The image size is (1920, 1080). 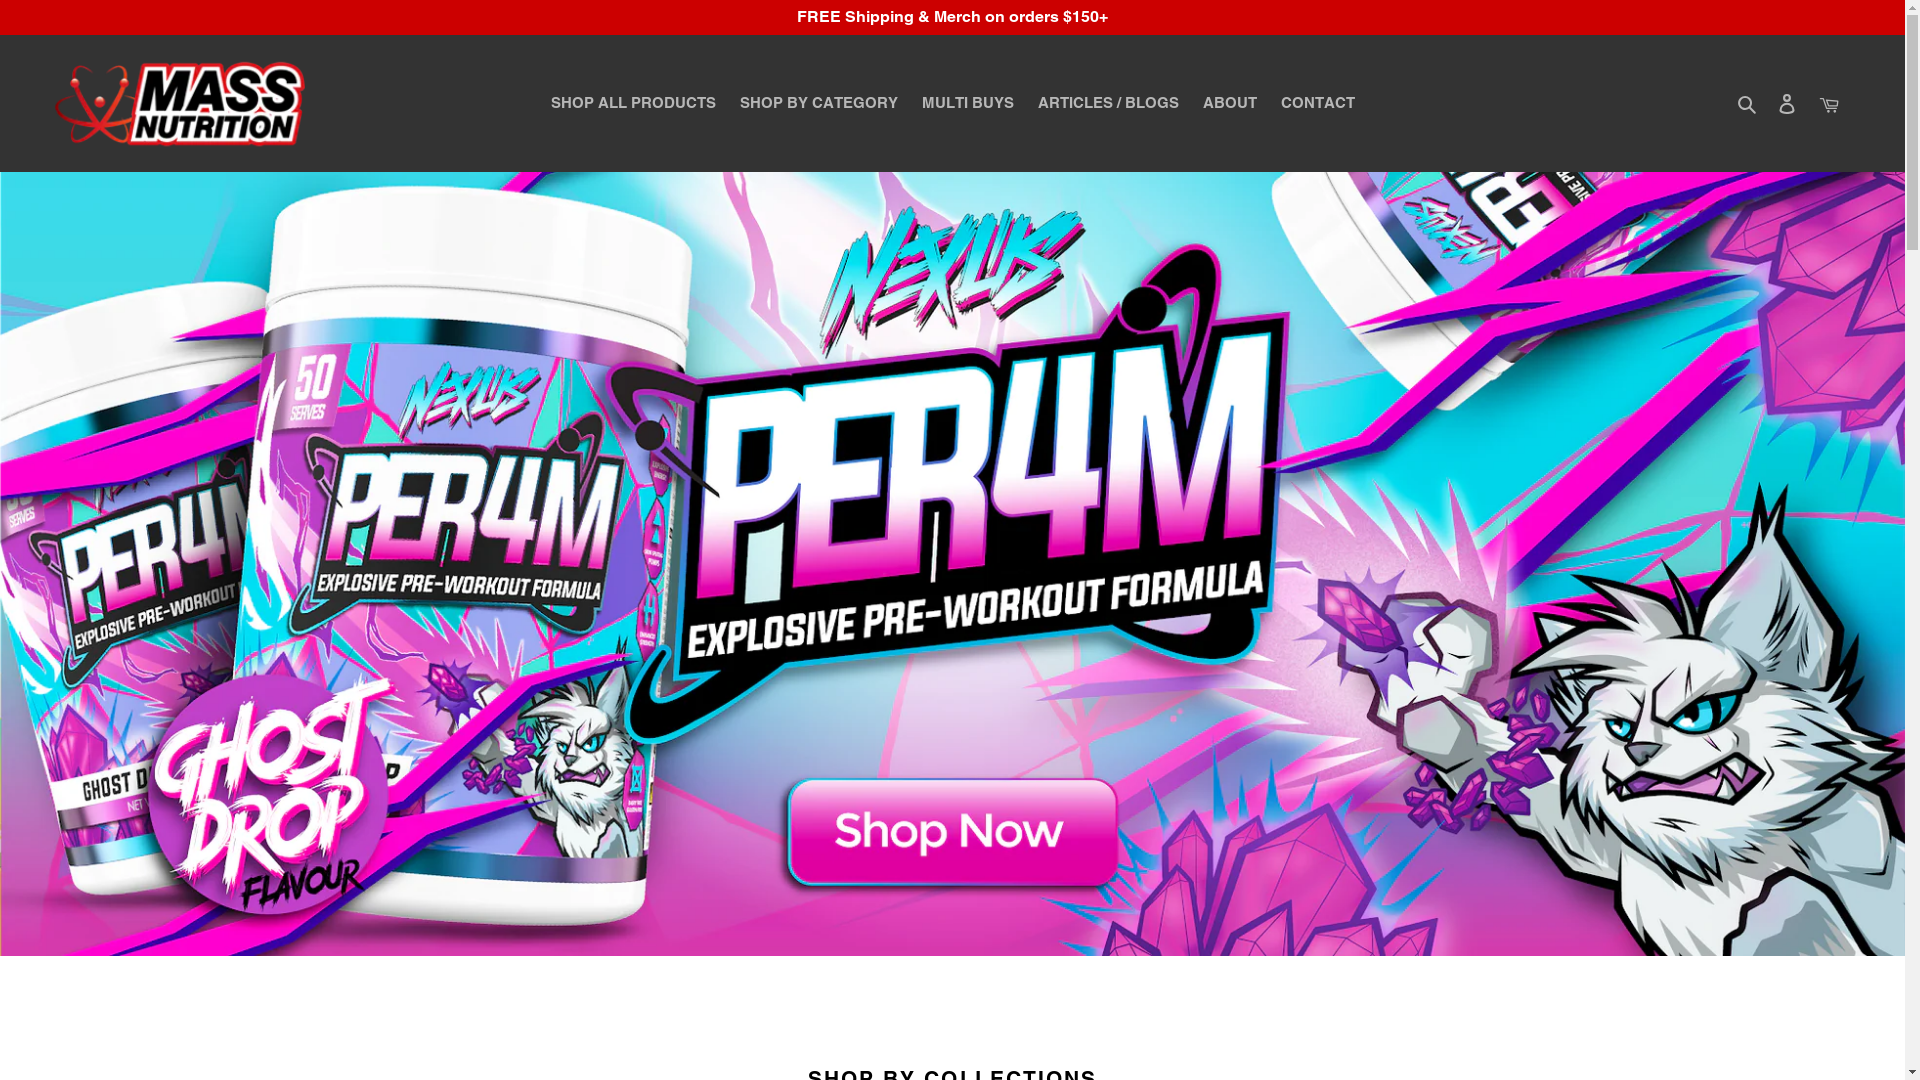 I want to click on Cart, so click(x=1829, y=104).